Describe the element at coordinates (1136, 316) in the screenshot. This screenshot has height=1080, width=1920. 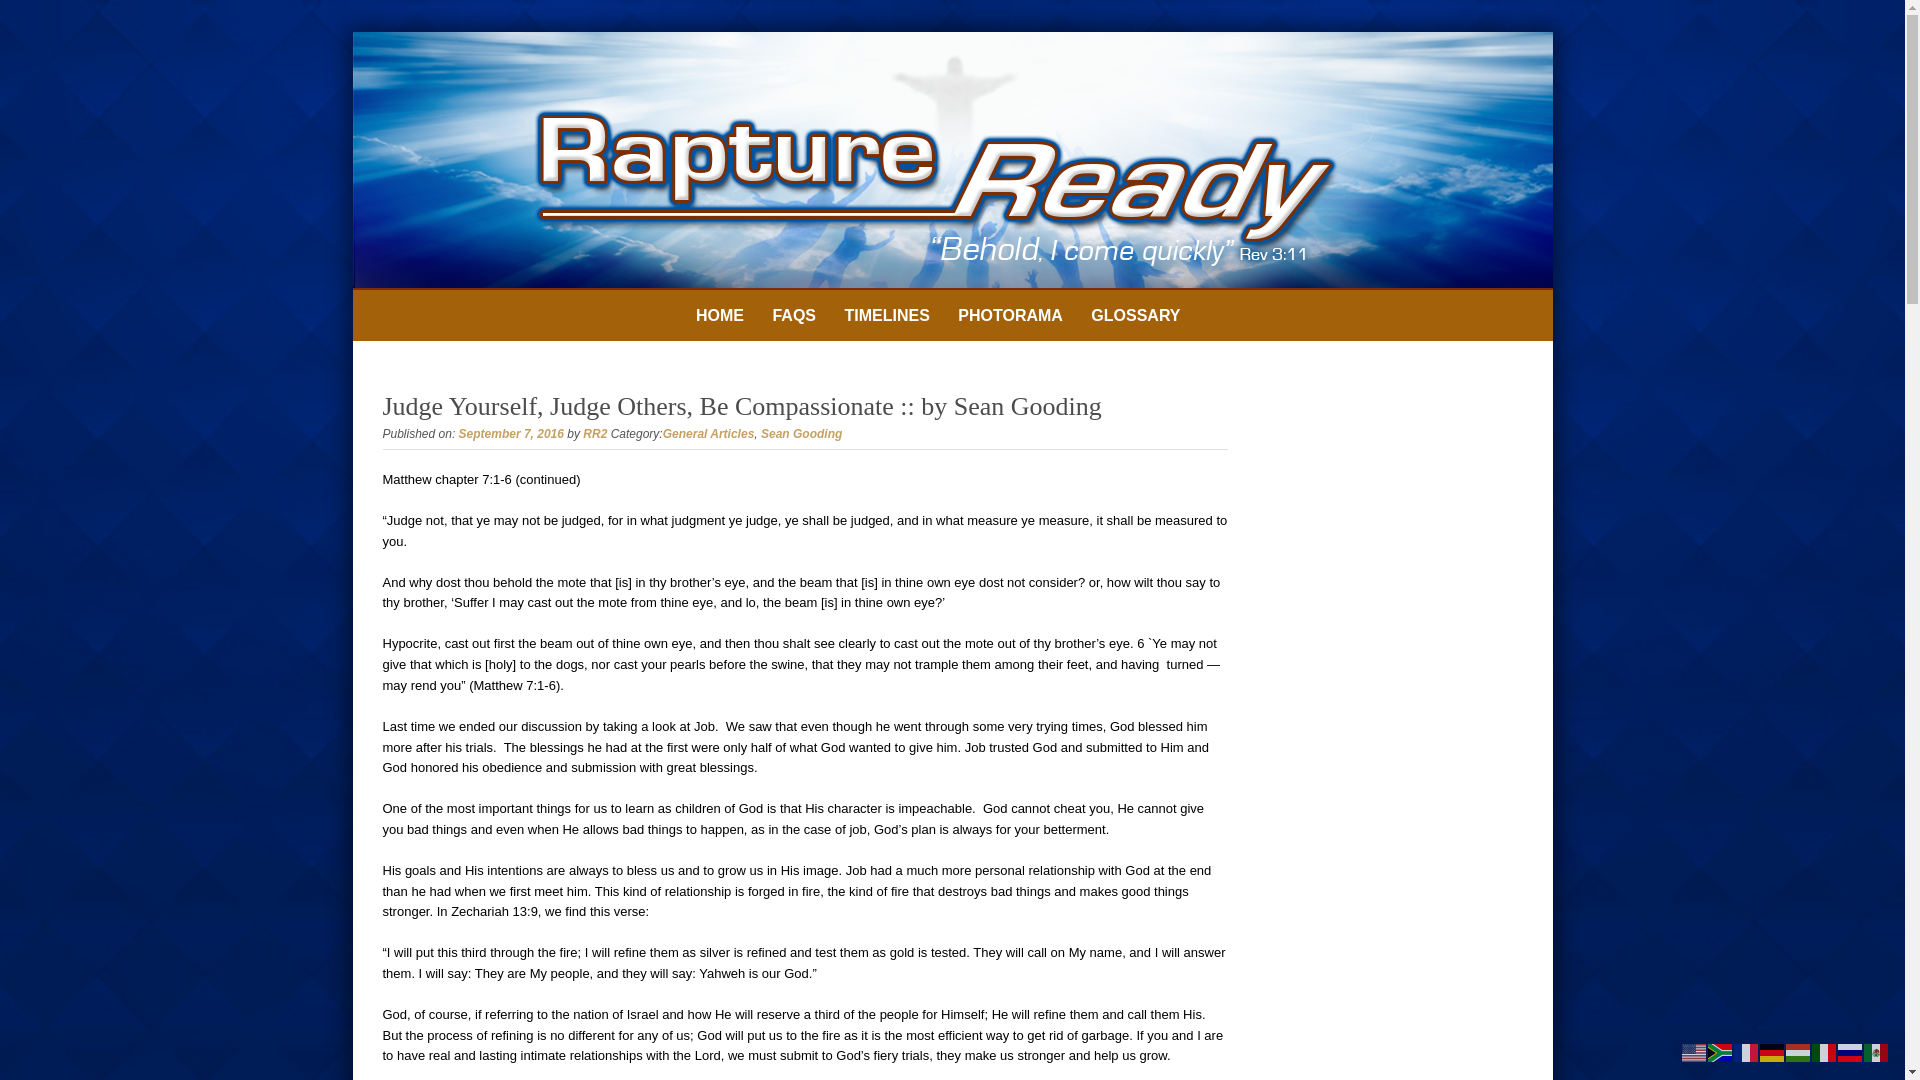
I see `GLOSSARY` at that location.